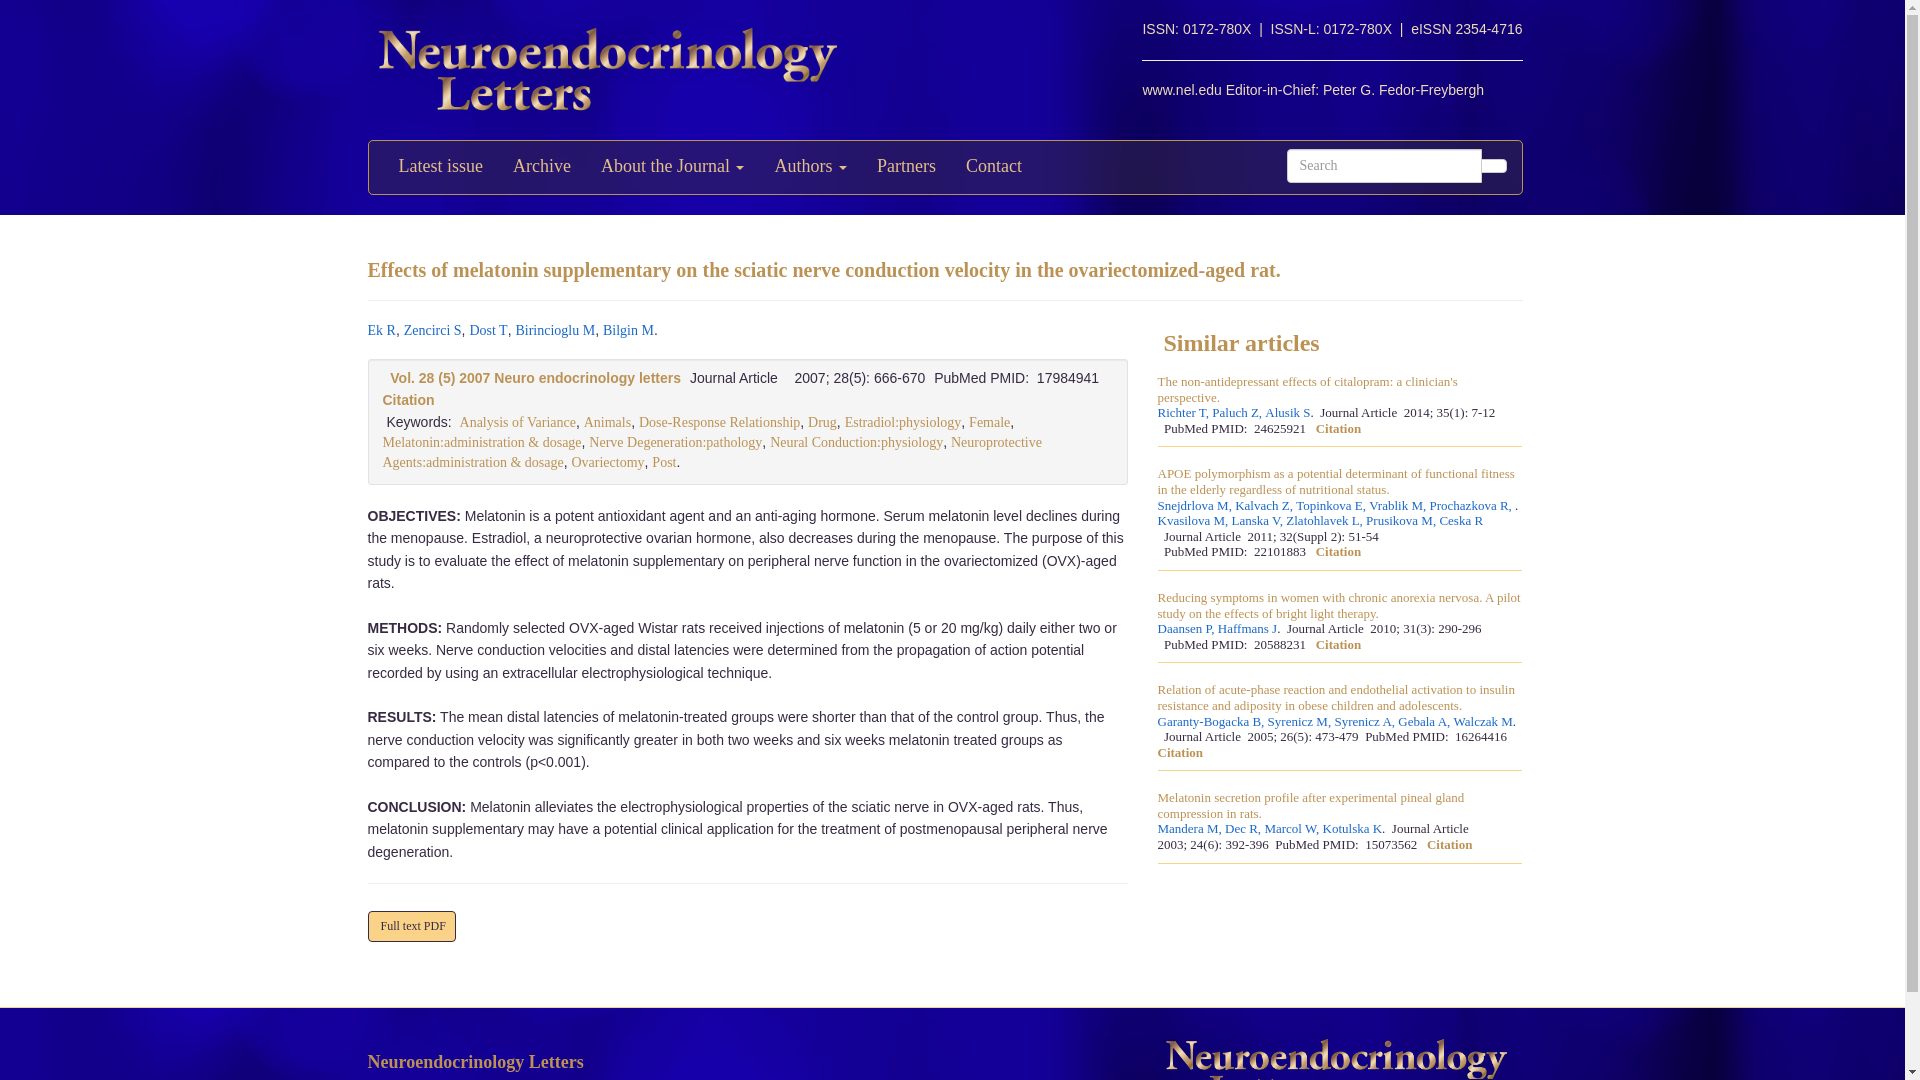 The width and height of the screenshot is (1920, 1080). Describe the element at coordinates (487, 330) in the screenshot. I see `Dost T` at that location.